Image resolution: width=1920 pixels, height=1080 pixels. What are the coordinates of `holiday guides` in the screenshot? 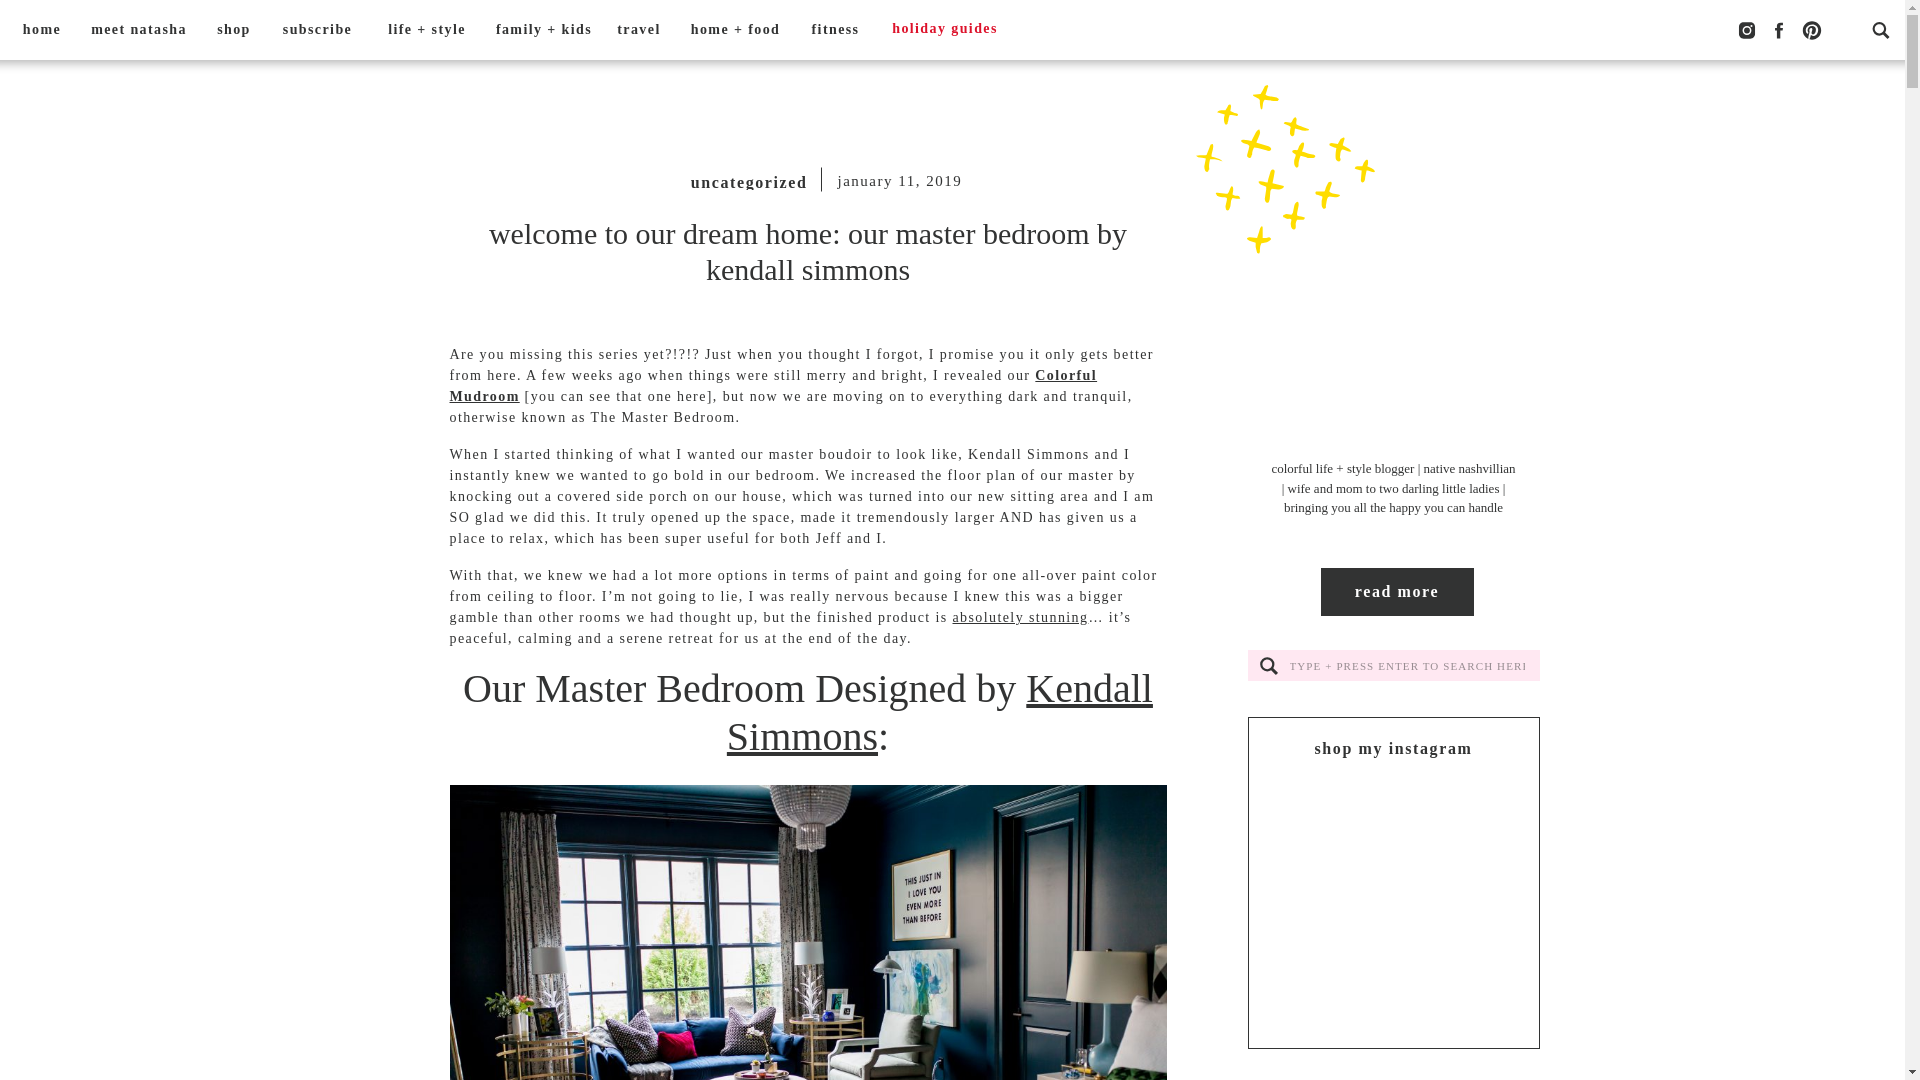 It's located at (944, 30).